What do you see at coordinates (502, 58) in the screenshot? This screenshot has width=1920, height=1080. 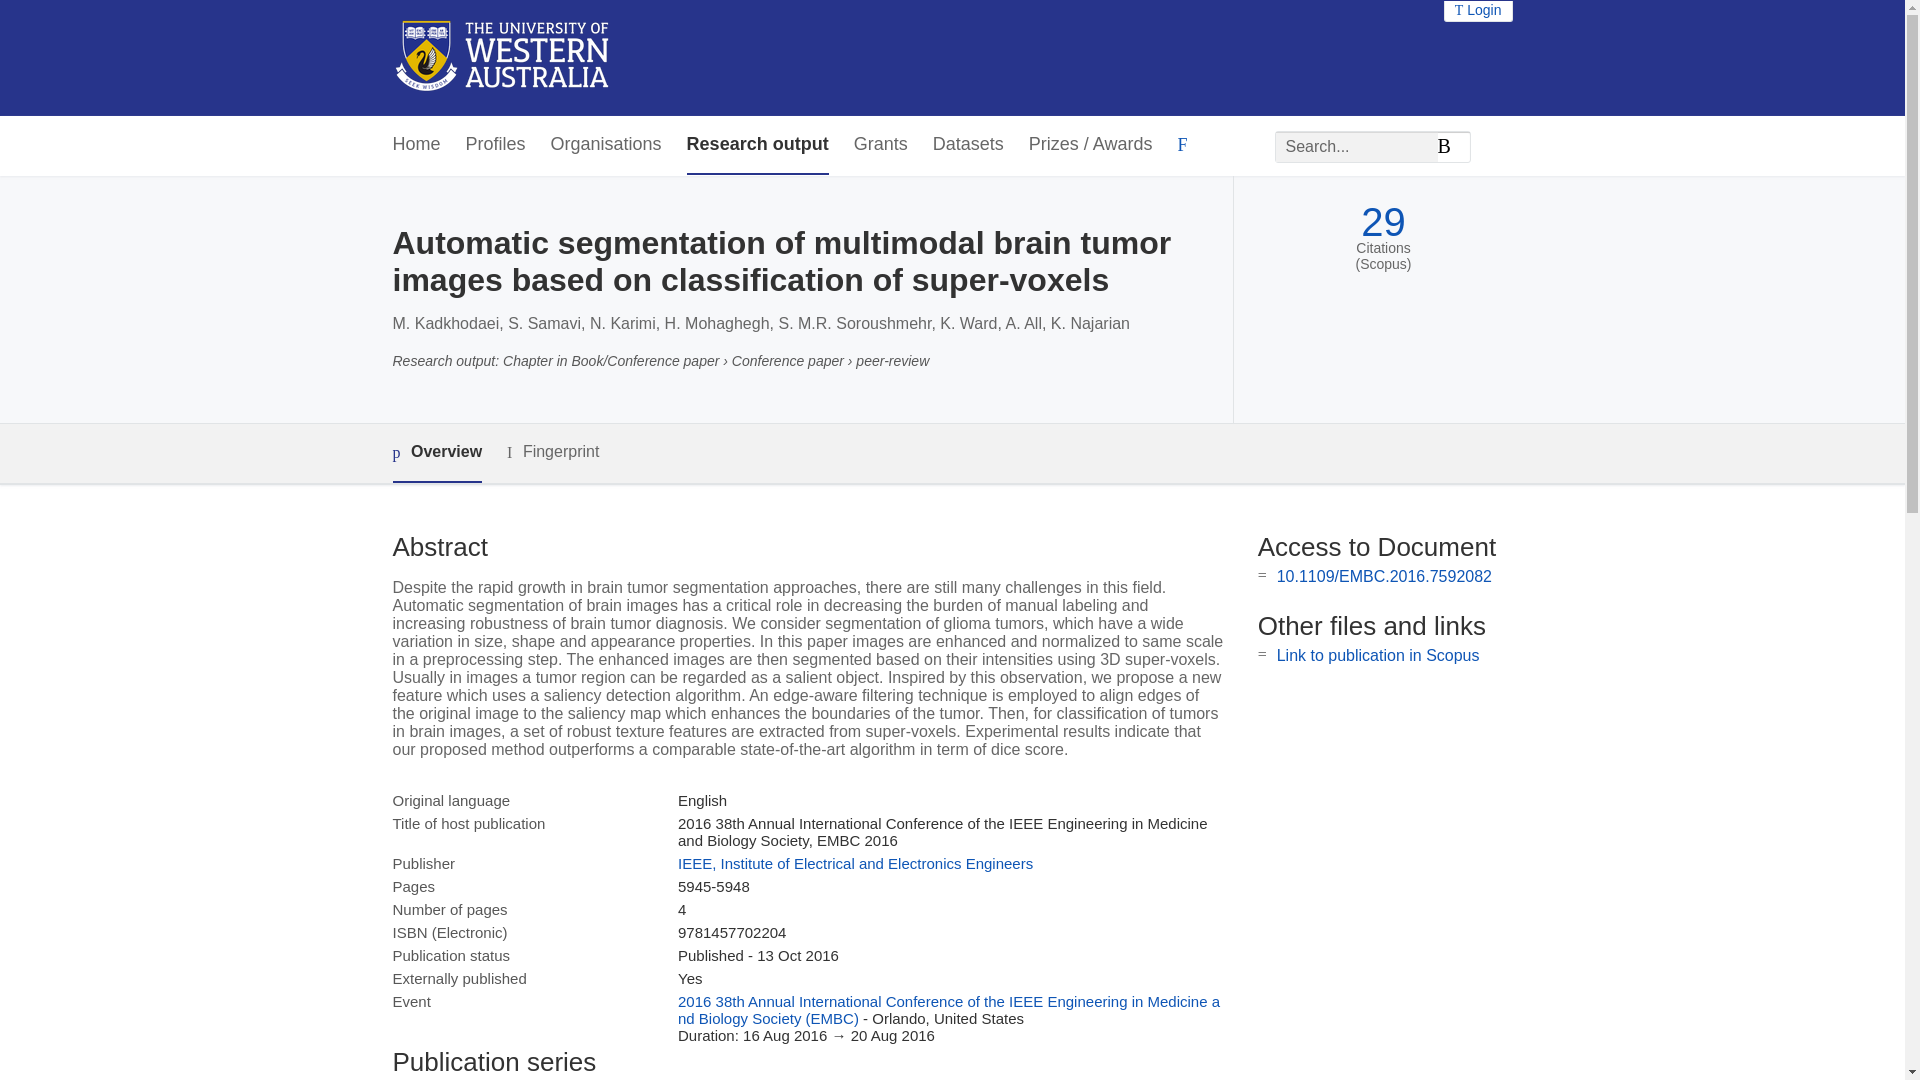 I see `the UWA Profiles and Research Repository Home` at bounding box center [502, 58].